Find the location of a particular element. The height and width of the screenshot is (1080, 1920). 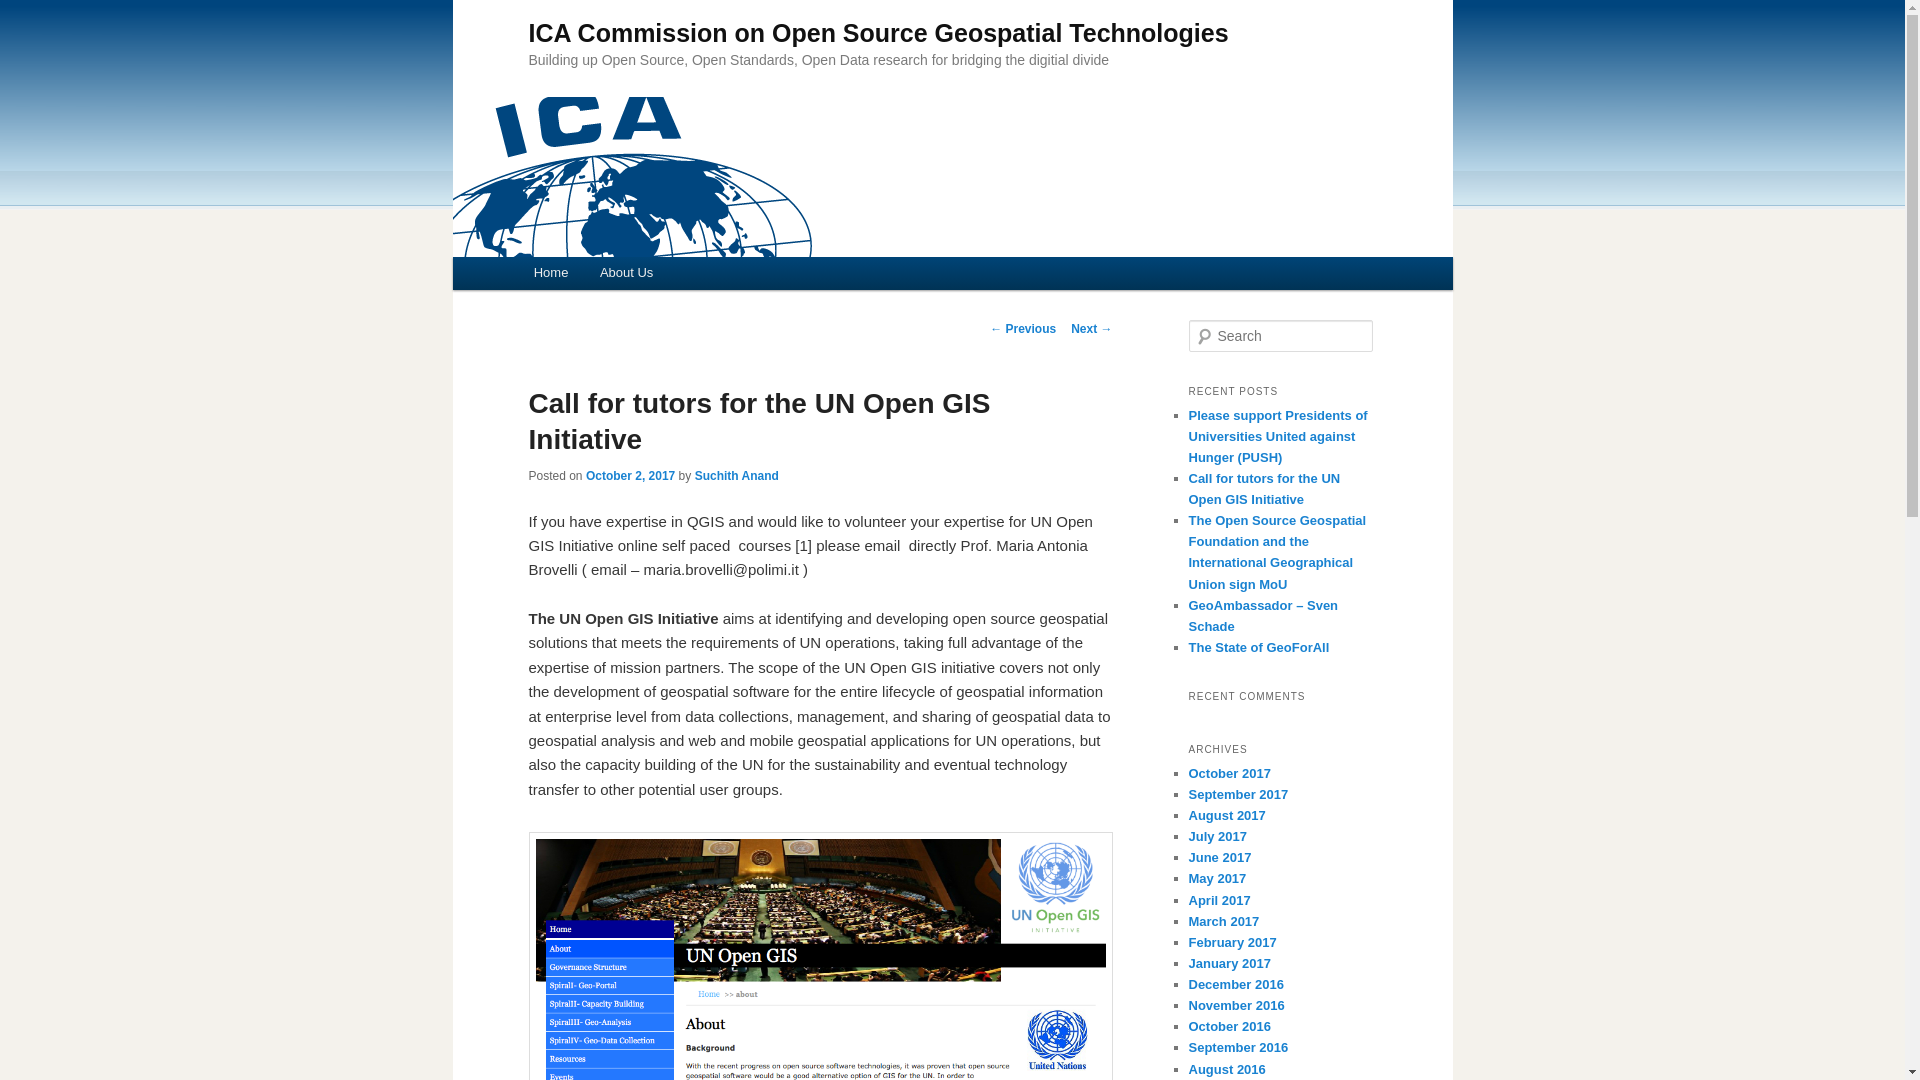

May 2017 is located at coordinates (1217, 878).